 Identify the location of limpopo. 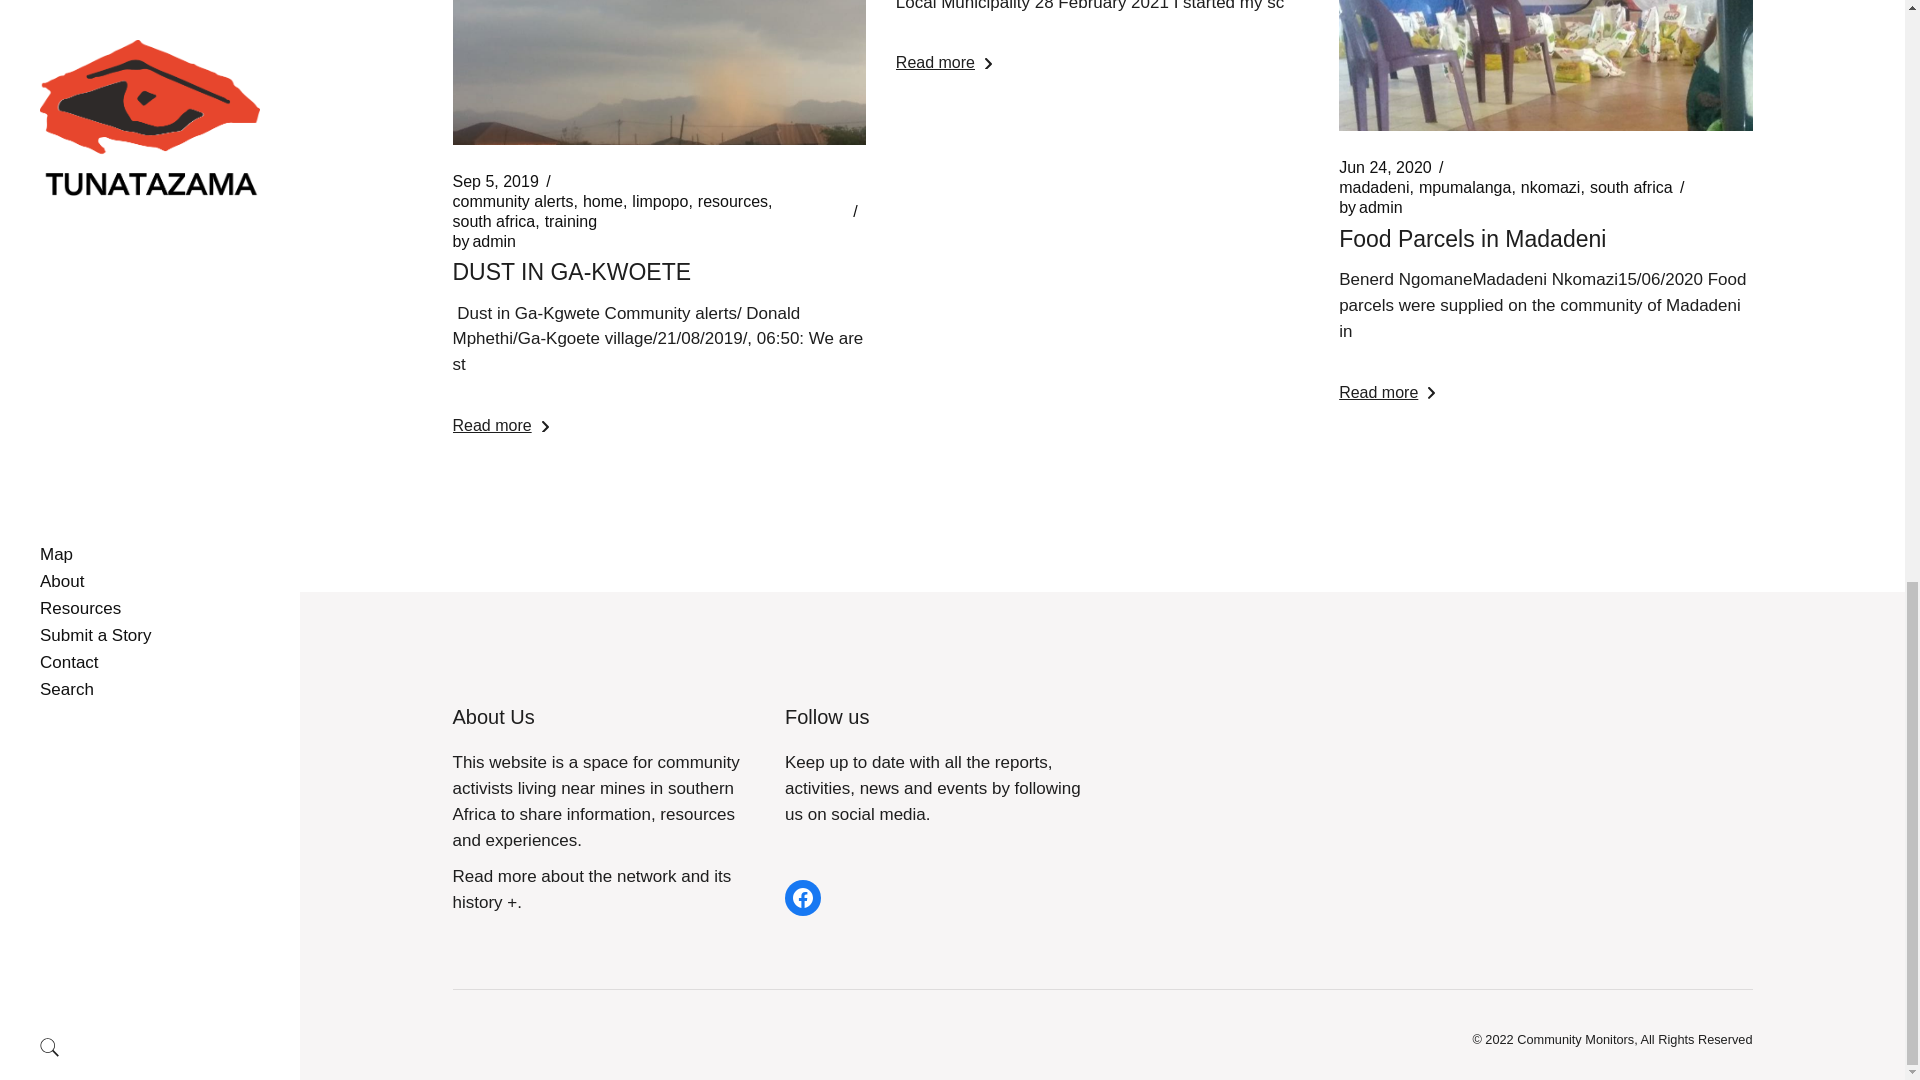
(659, 202).